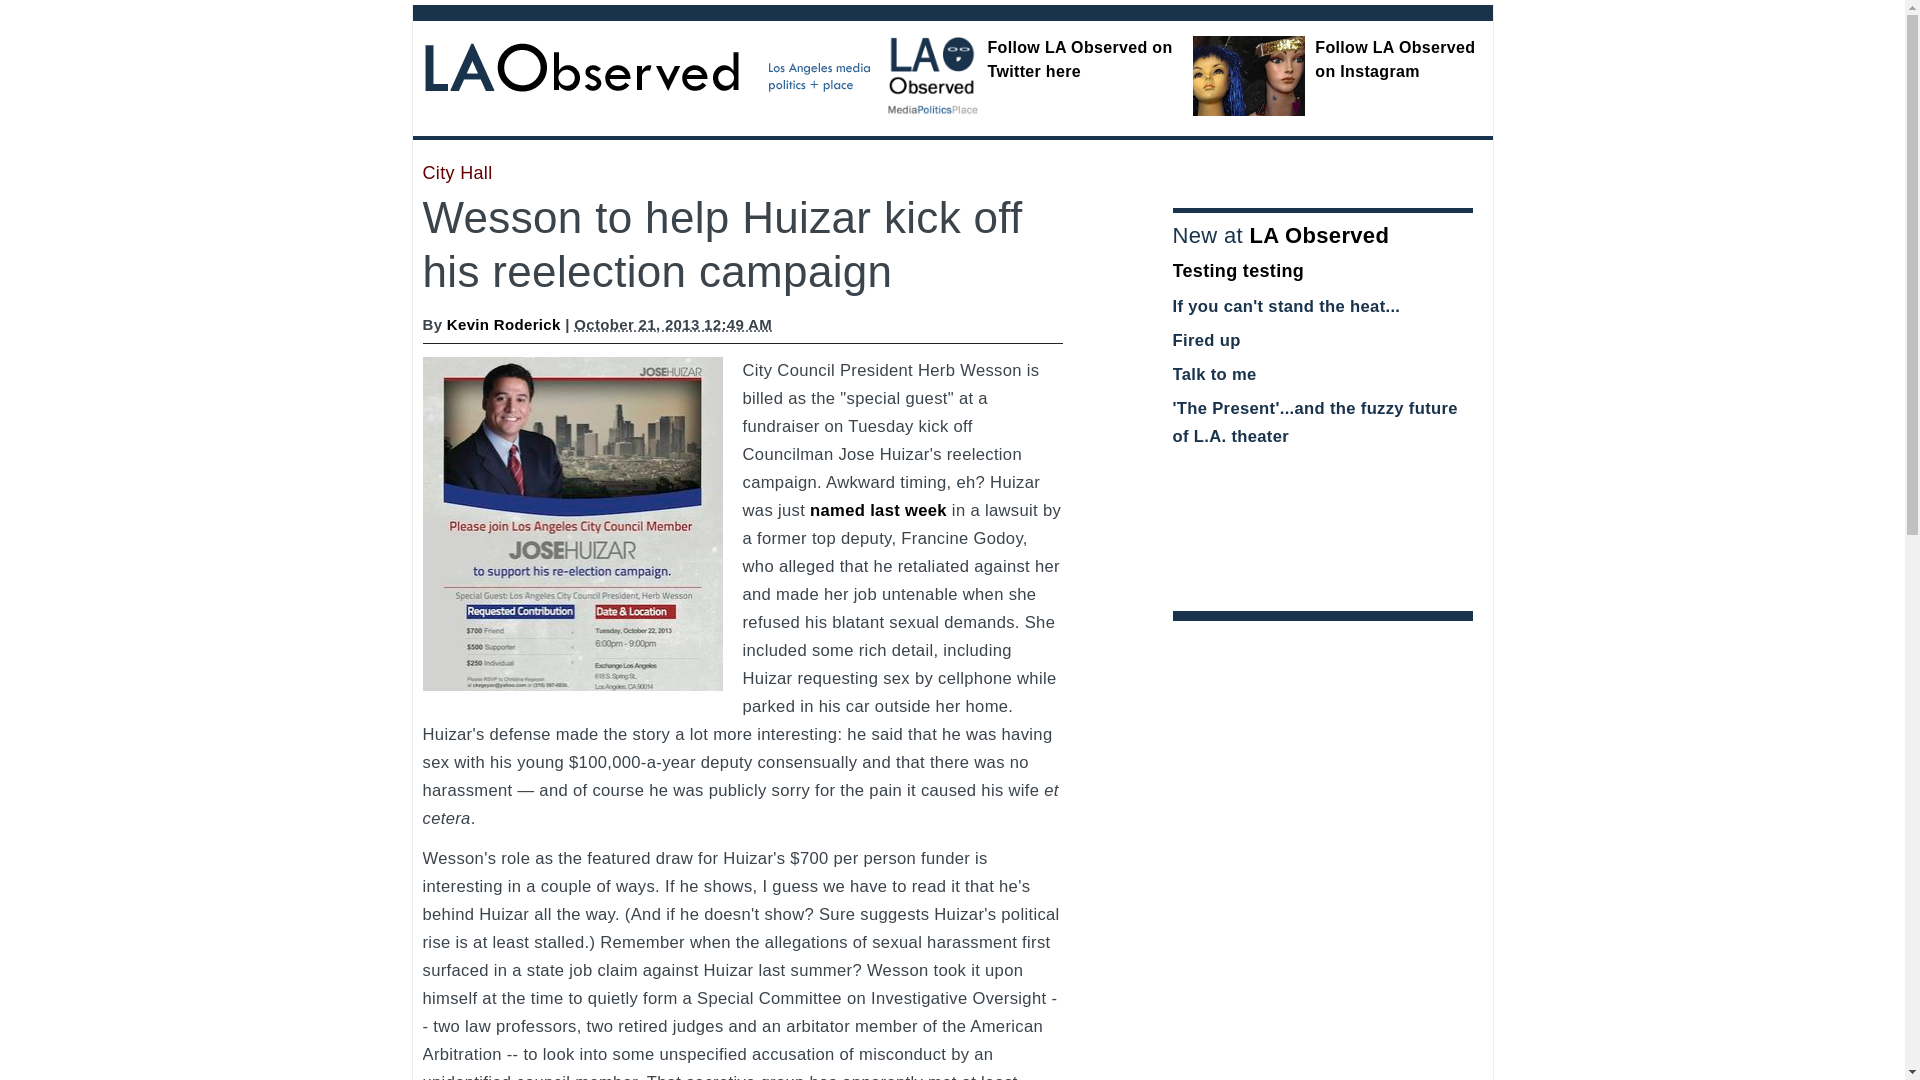 This screenshot has width=1920, height=1080. Describe the element at coordinates (672, 324) in the screenshot. I see `2013-10-21T00:49:49-08:00` at that location.